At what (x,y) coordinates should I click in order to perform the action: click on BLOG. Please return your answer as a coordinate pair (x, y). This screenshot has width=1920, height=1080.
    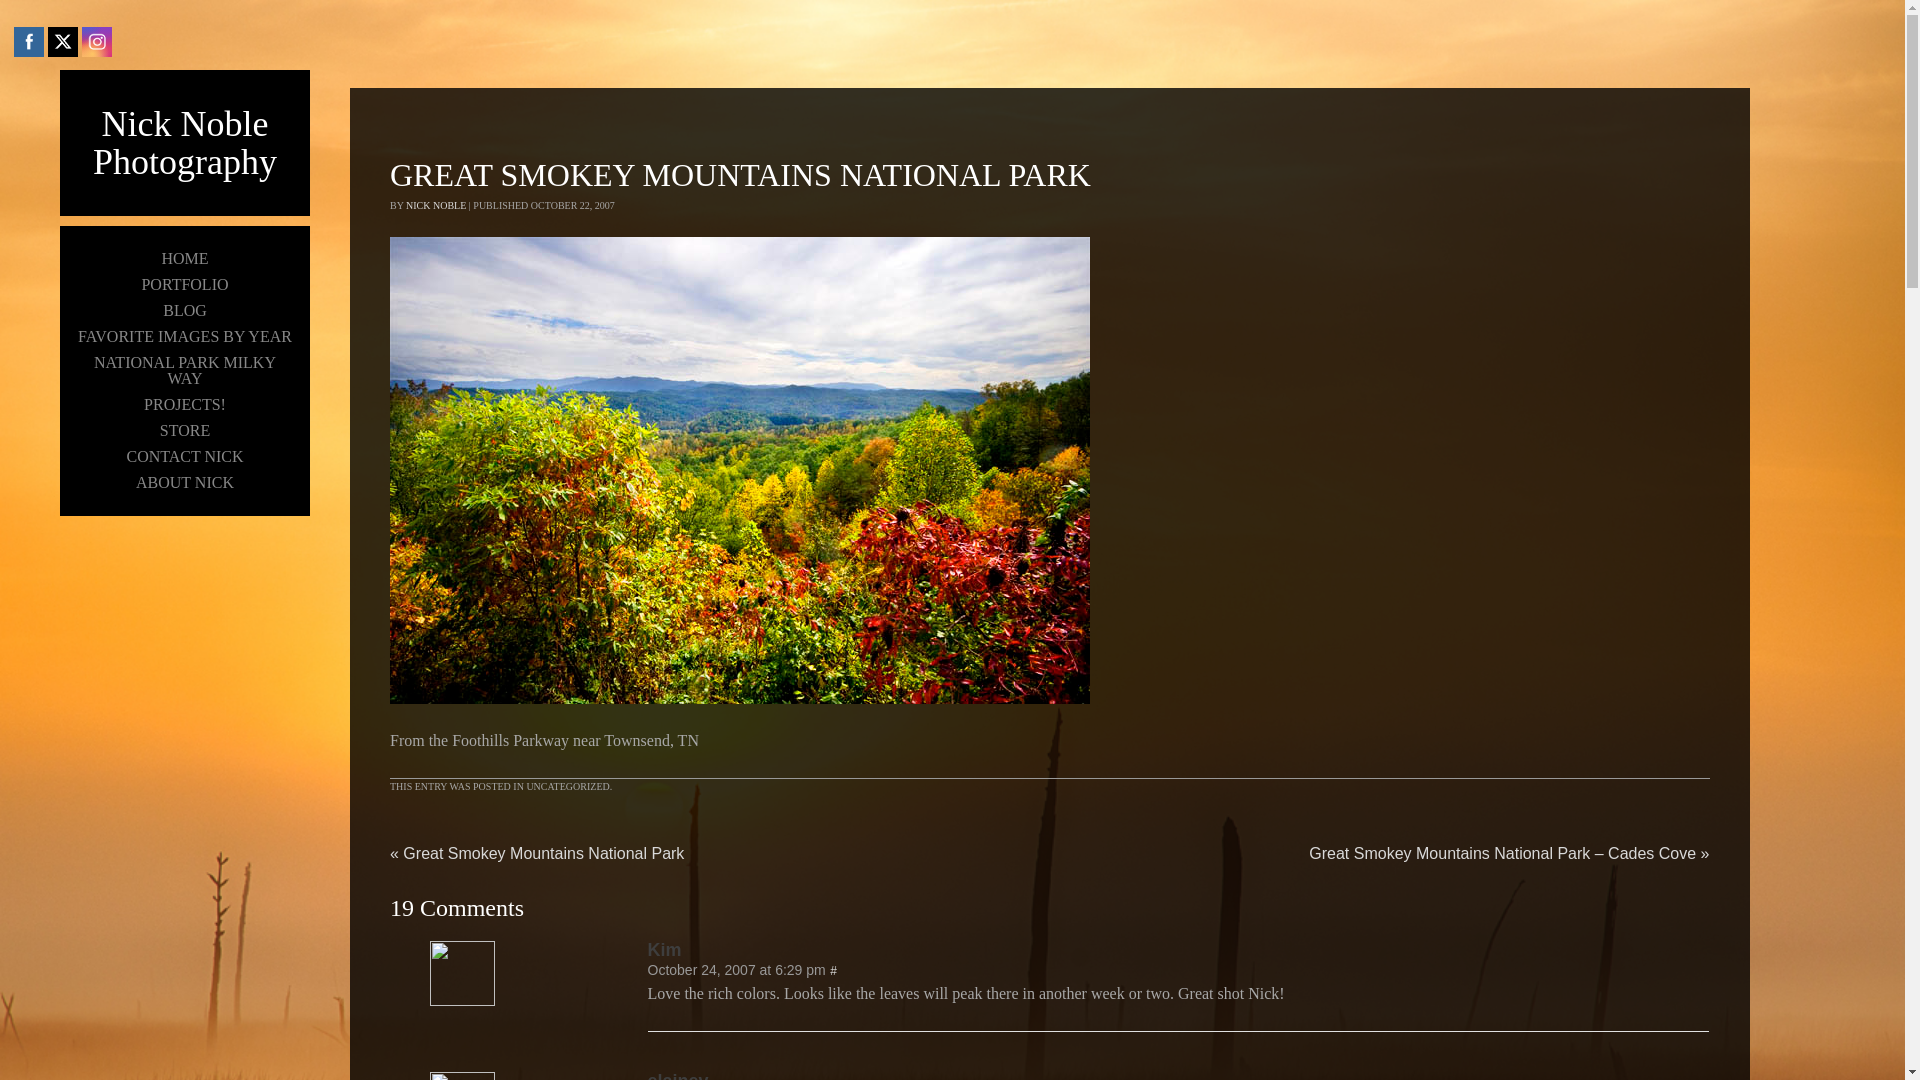
    Looking at the image, I should click on (184, 311).